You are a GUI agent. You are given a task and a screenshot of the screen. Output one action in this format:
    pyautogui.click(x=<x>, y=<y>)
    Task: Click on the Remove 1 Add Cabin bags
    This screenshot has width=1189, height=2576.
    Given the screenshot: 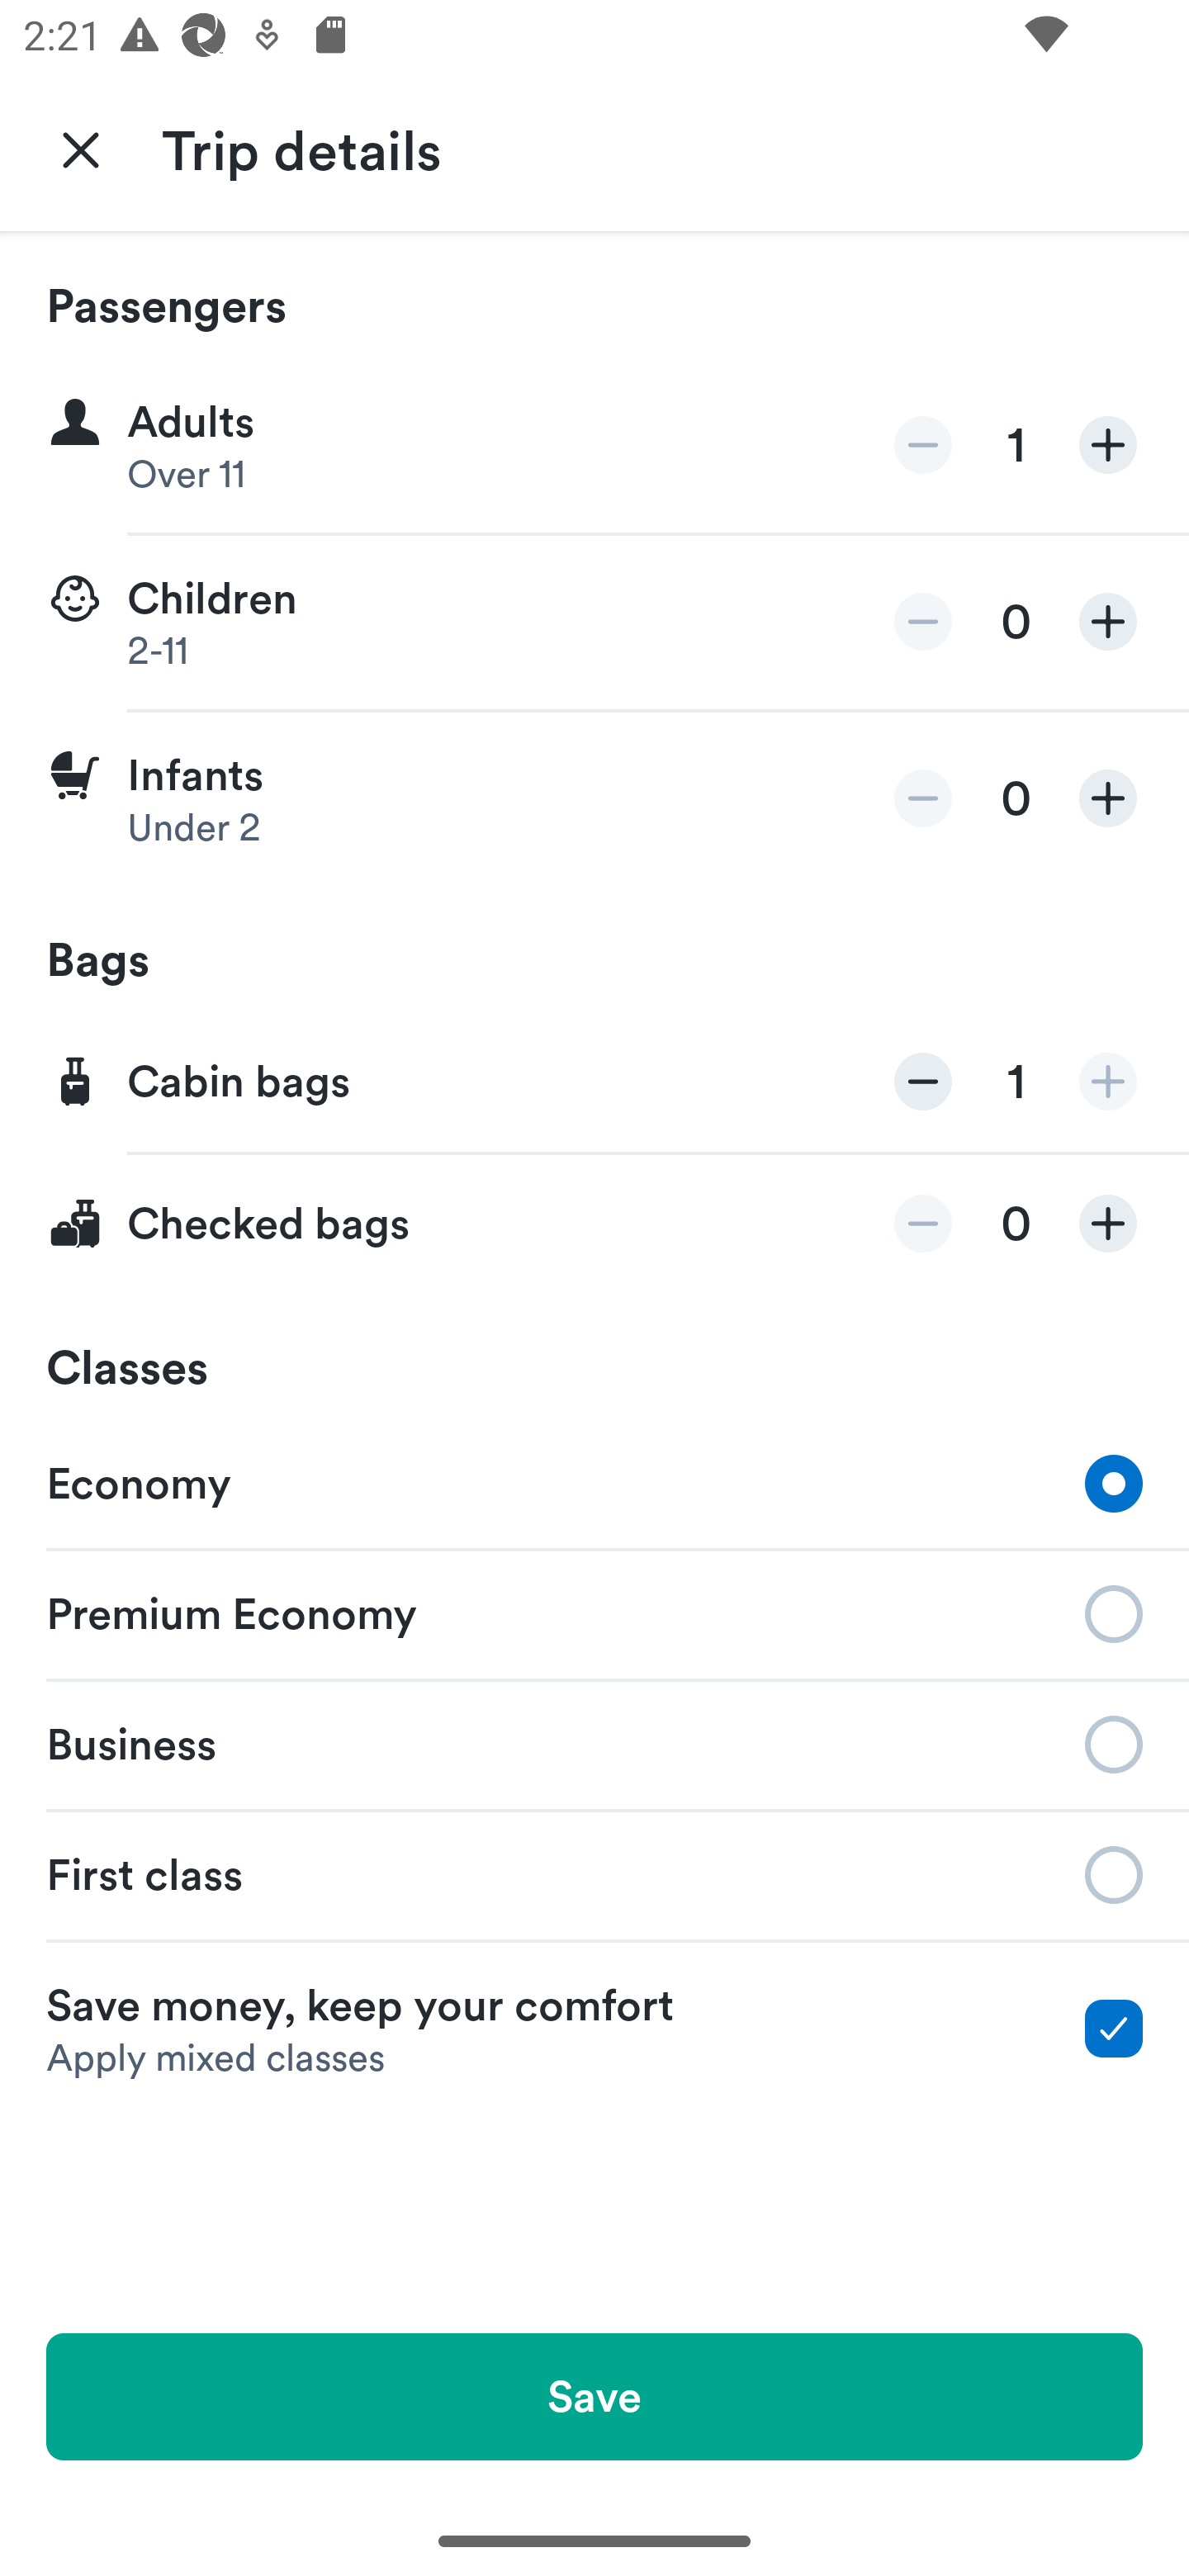 What is the action you would take?
    pyautogui.click(x=594, y=1083)
    